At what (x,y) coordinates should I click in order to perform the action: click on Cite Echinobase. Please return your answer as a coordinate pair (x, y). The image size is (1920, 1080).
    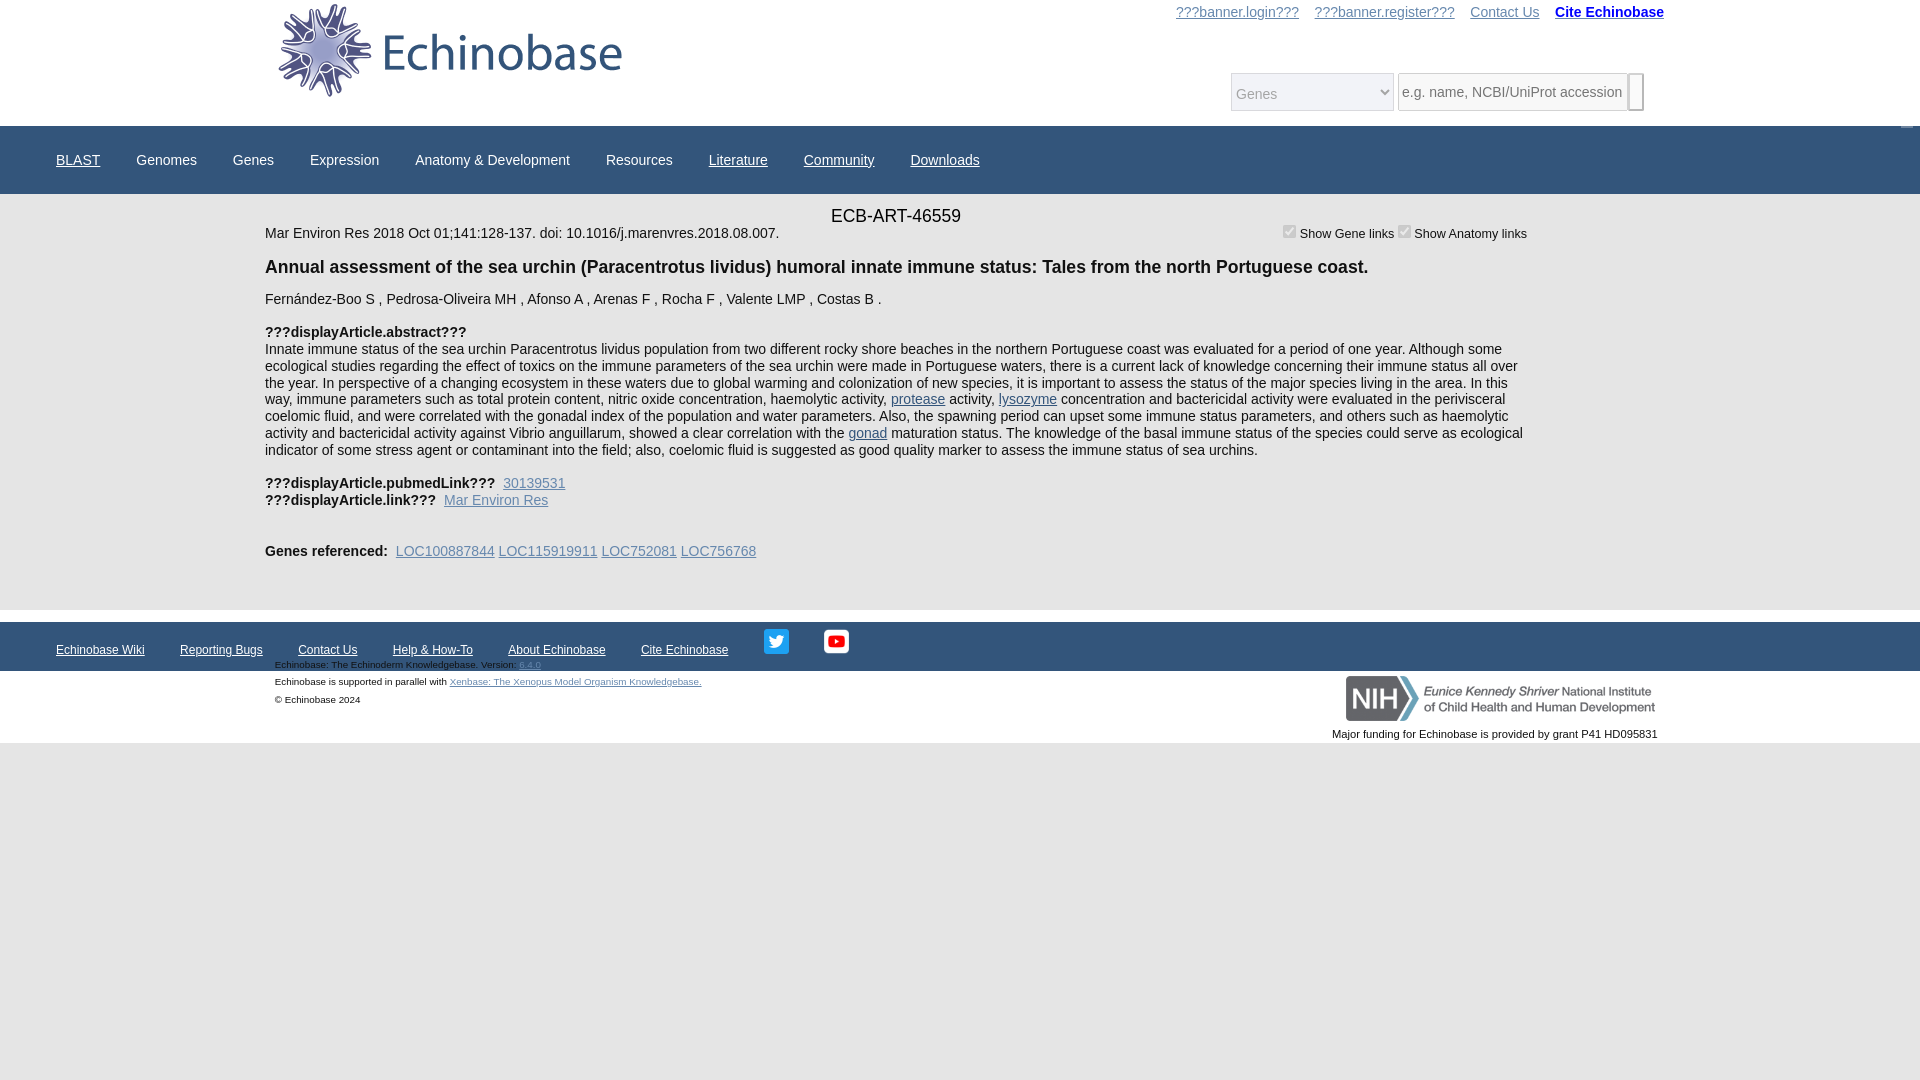
    Looking at the image, I should click on (1610, 12).